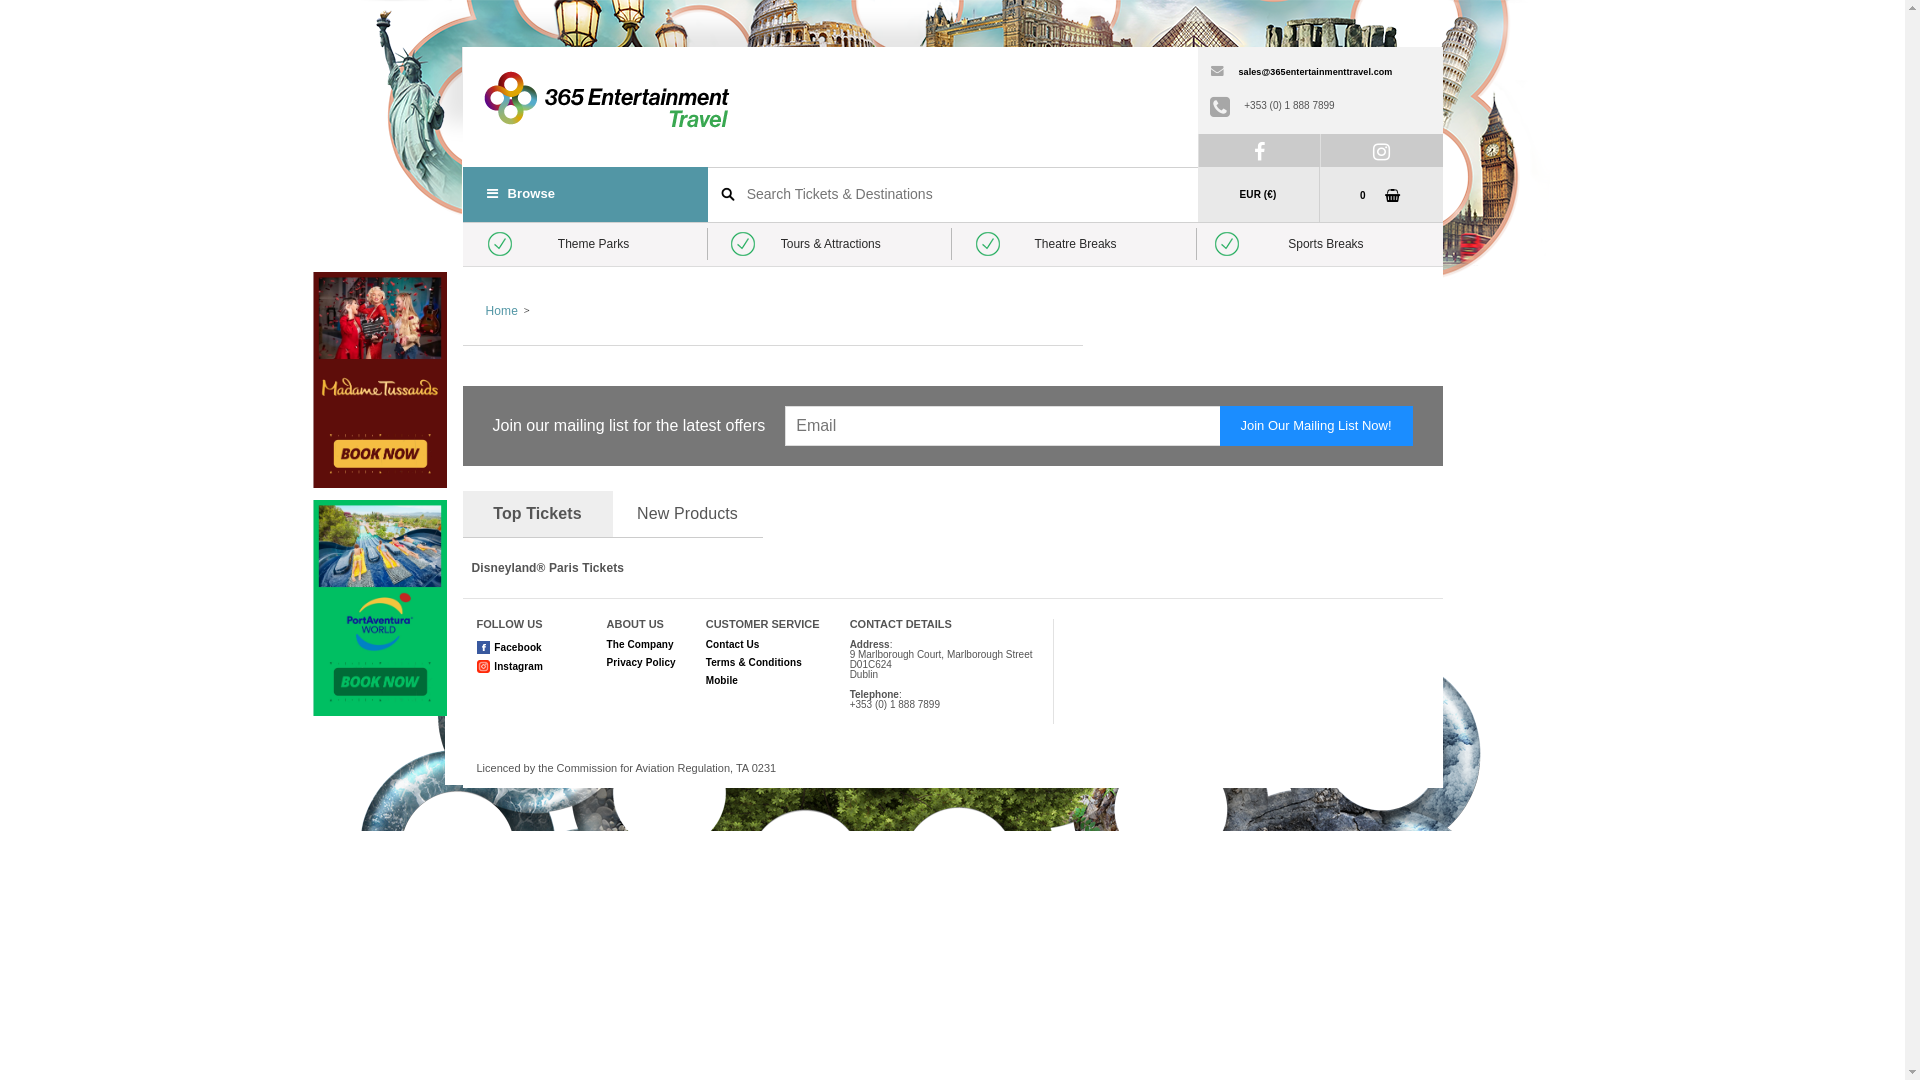 This screenshot has width=1920, height=1080. Describe the element at coordinates (733, 644) in the screenshot. I see `Contact Us` at that location.